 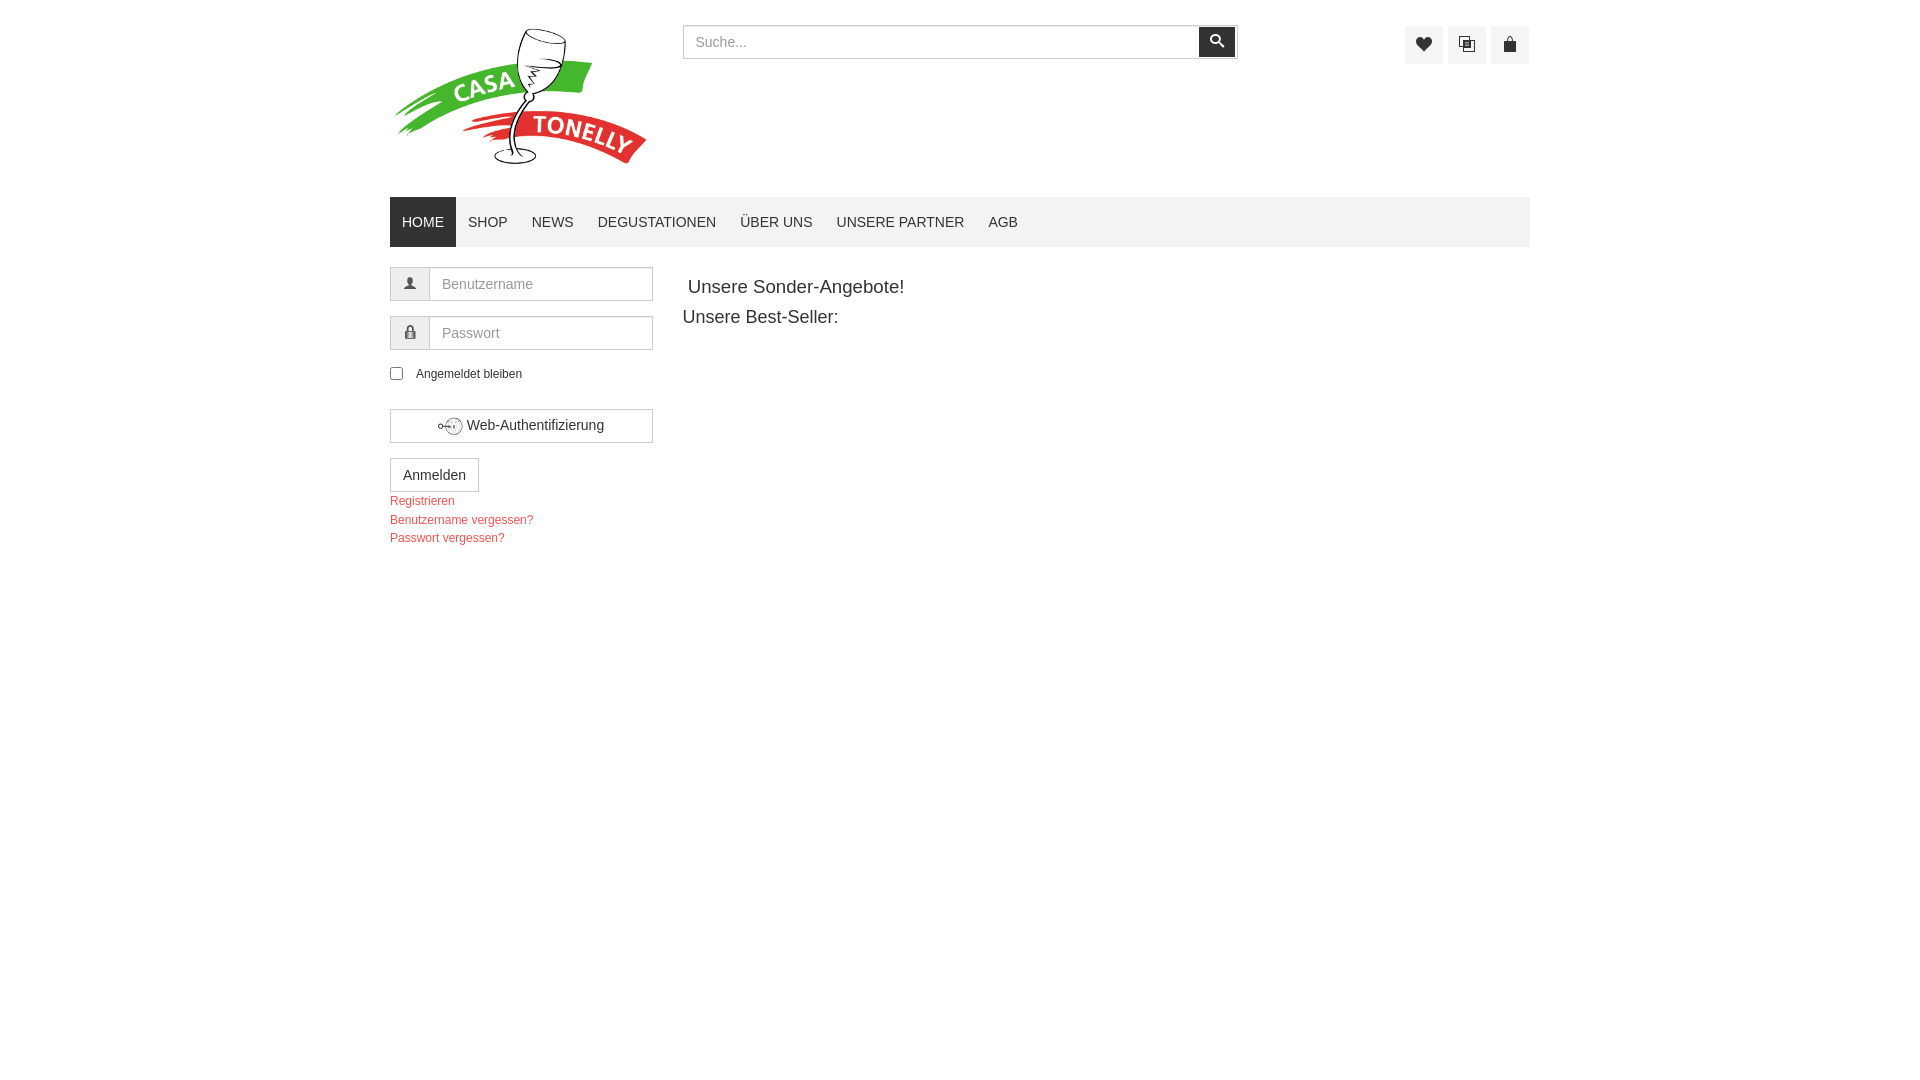 What do you see at coordinates (1216, 42) in the screenshot?
I see `Suchen` at bounding box center [1216, 42].